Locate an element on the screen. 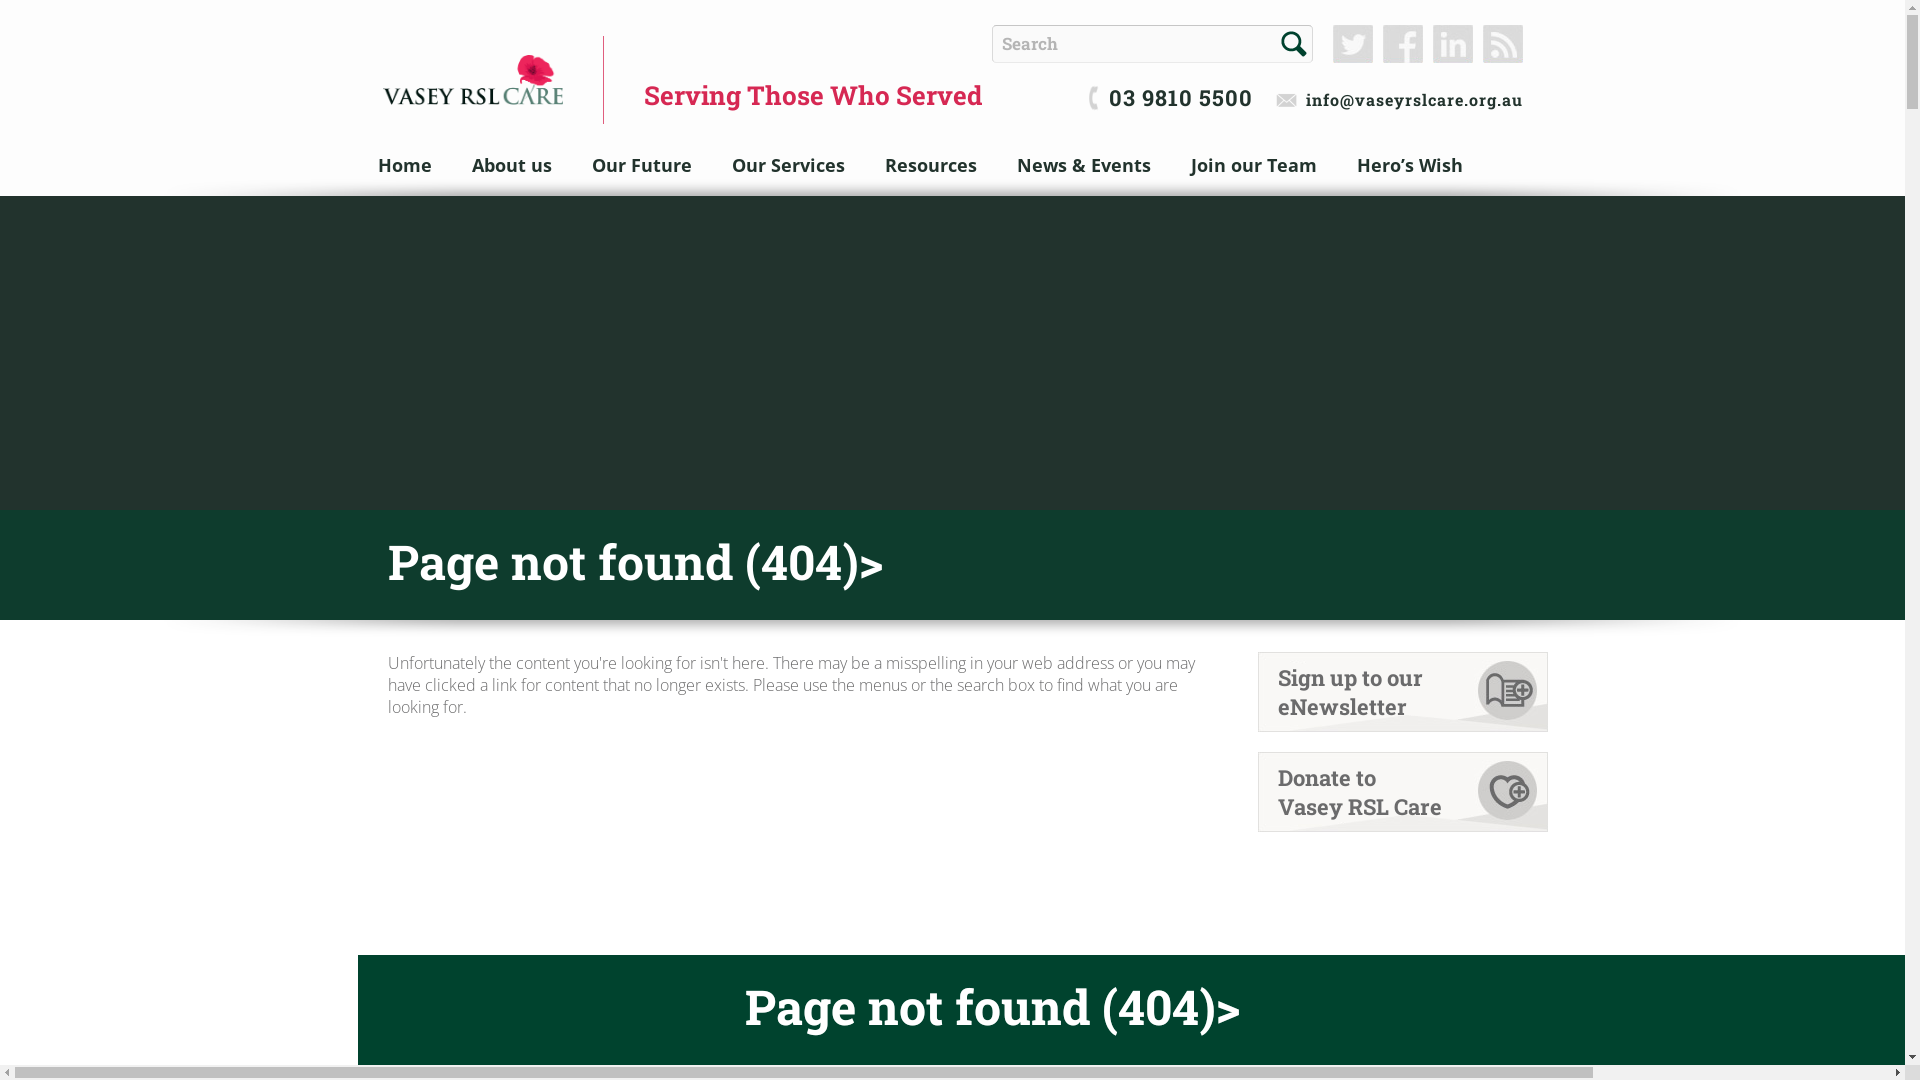  Sign up to our
eNewsletter is located at coordinates (1403, 692).